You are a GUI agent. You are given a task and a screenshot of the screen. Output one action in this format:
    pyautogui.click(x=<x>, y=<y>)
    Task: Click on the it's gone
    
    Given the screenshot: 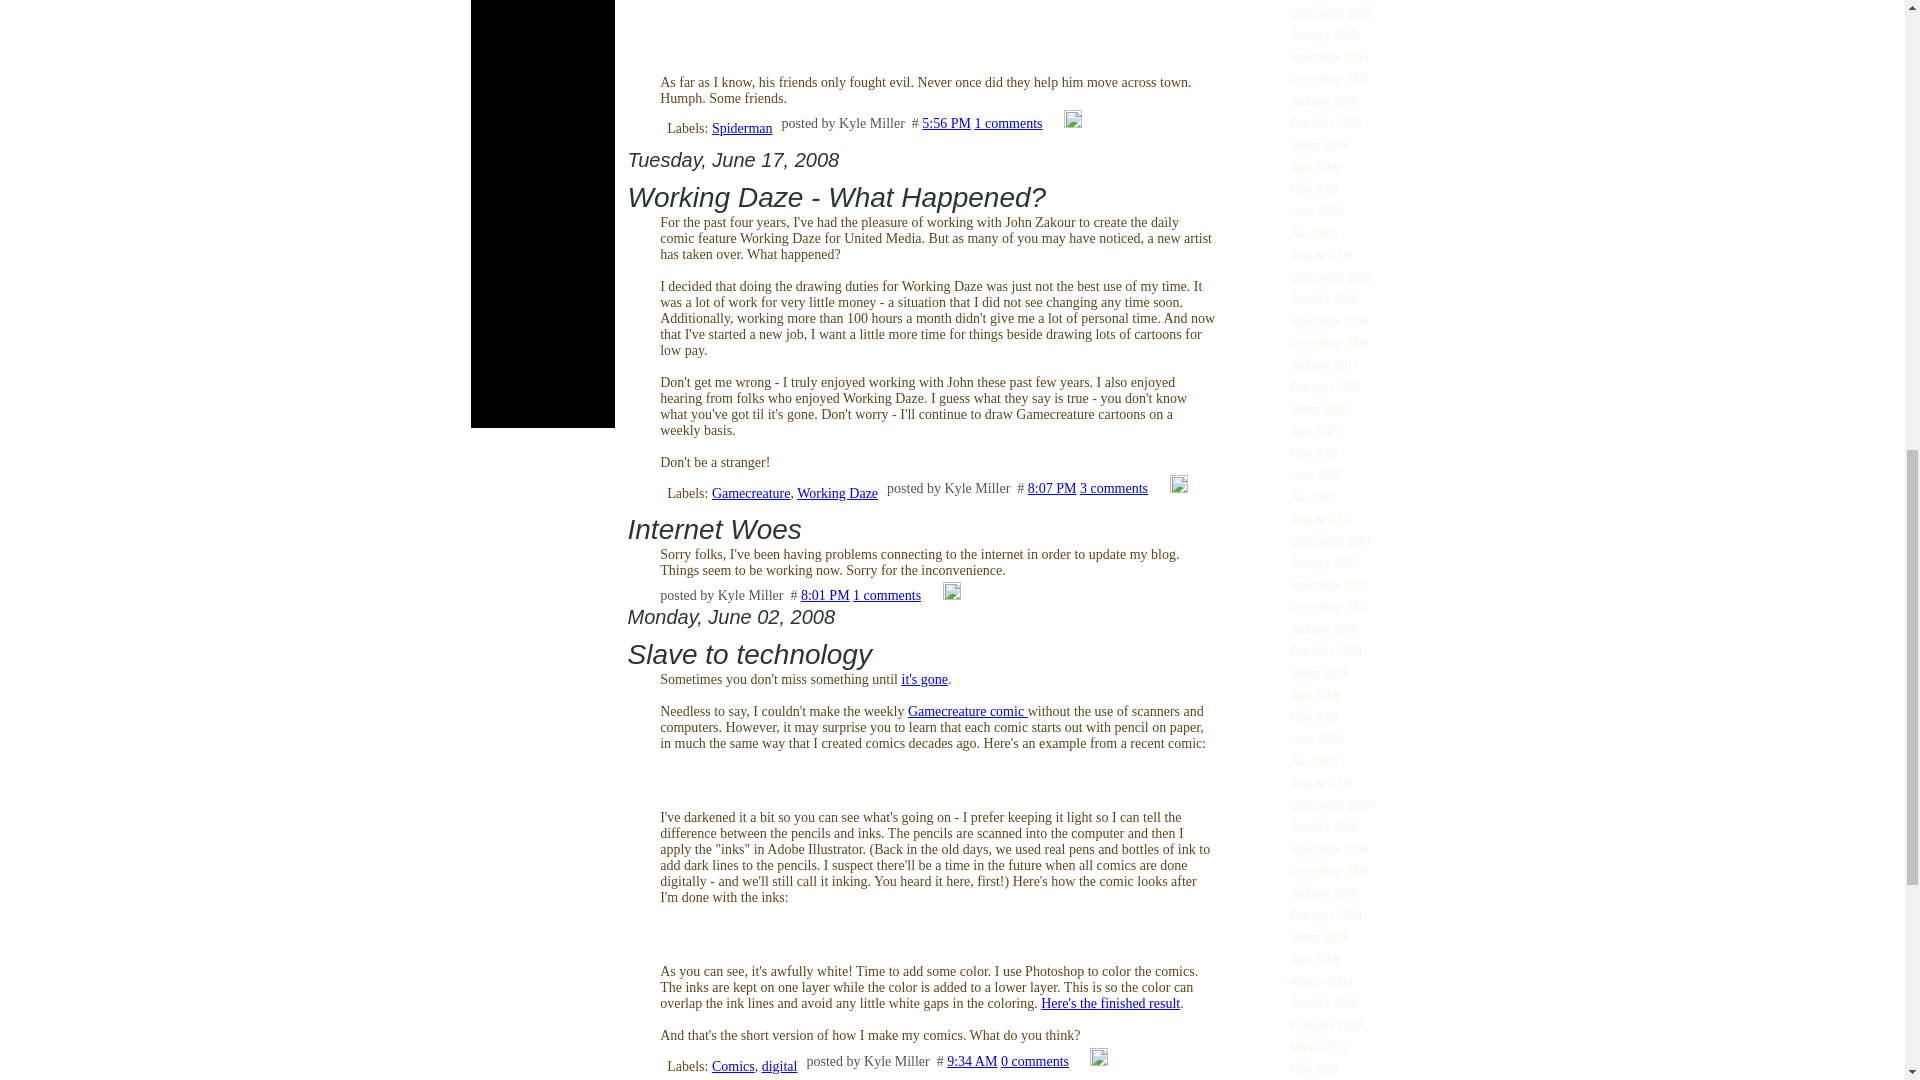 What is the action you would take?
    pyautogui.click(x=925, y=678)
    